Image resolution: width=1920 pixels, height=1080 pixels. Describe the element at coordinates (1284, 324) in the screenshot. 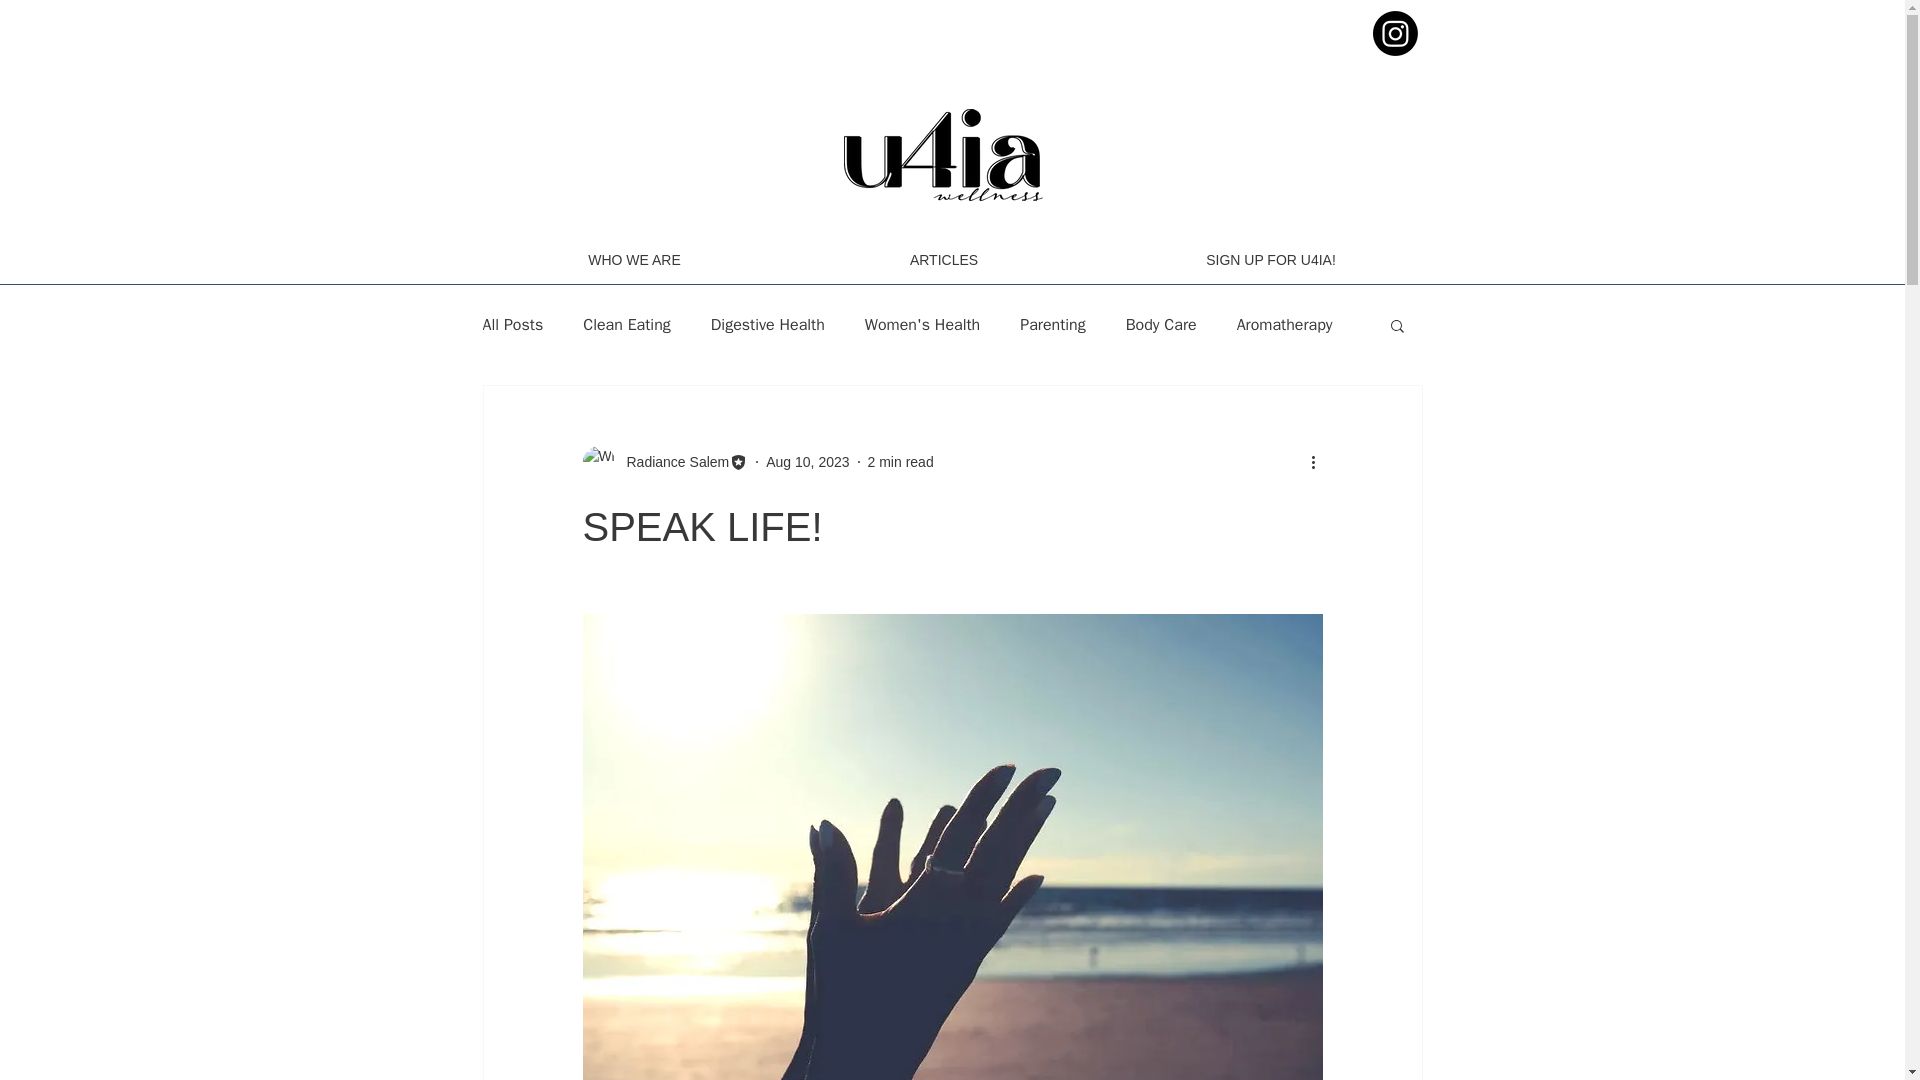

I see `Aromatherapy` at that location.